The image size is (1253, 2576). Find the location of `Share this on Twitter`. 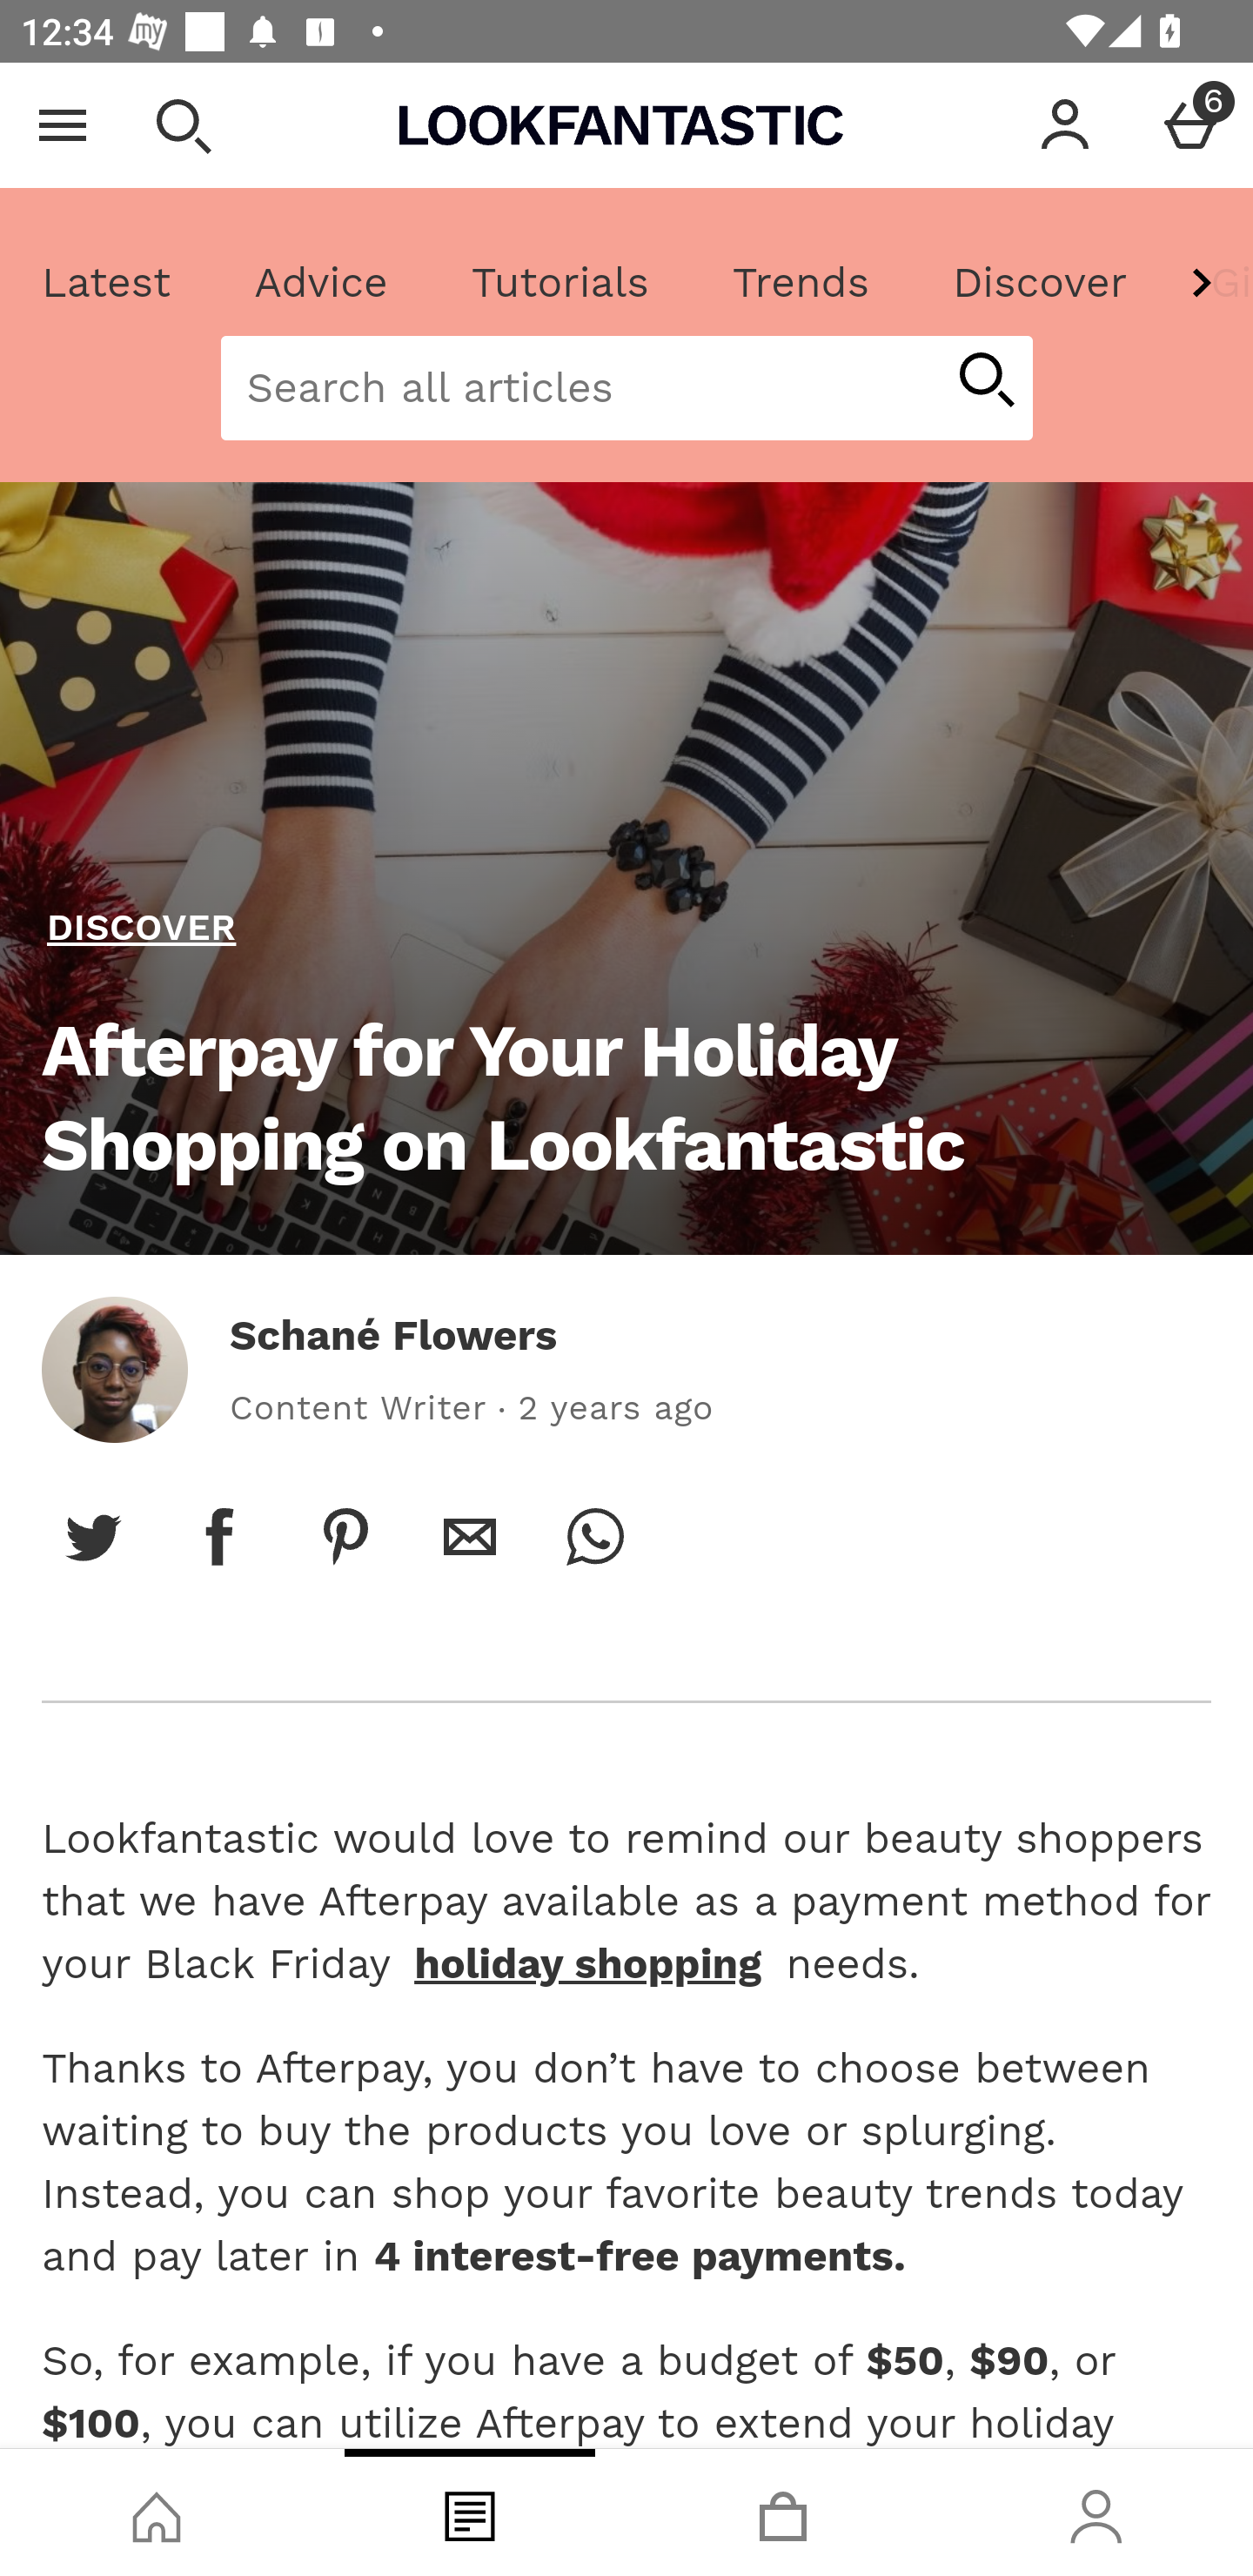

Share this on Twitter is located at coordinates (94, 1536).